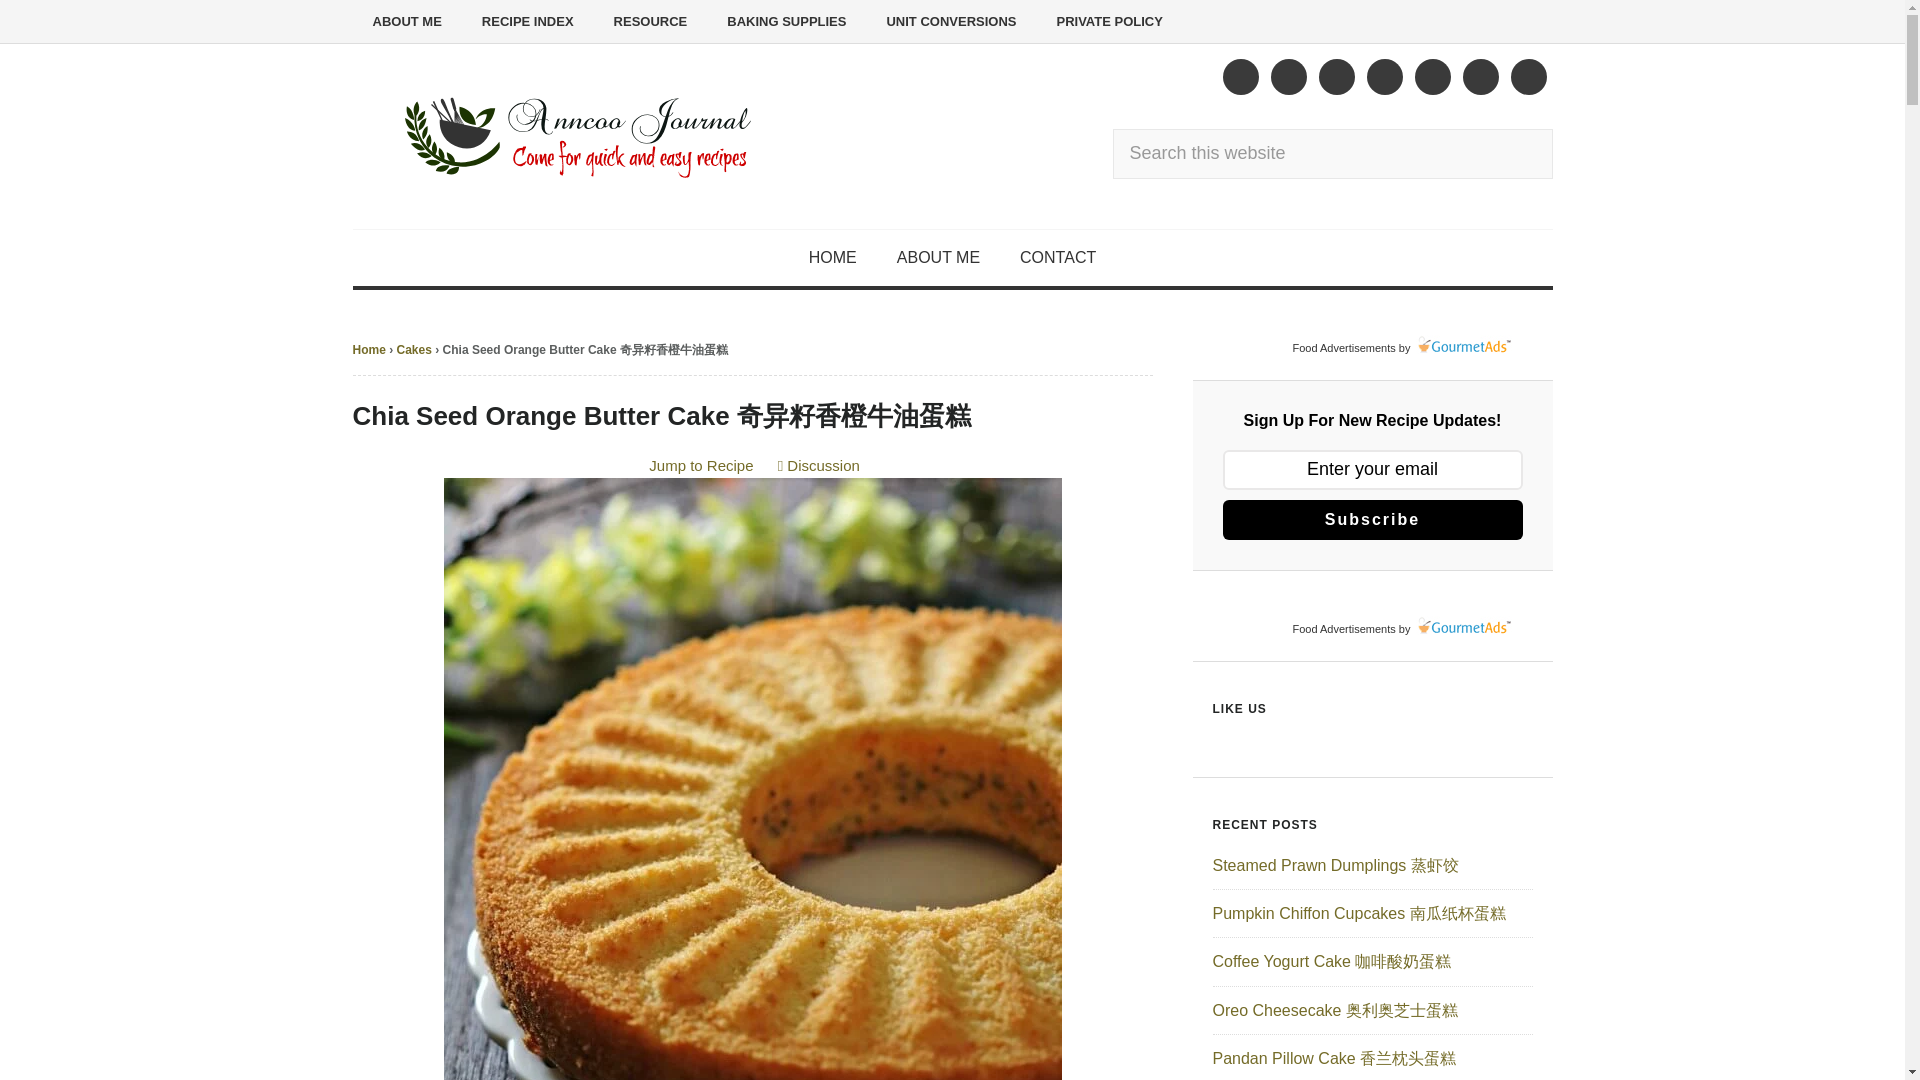  Describe the element at coordinates (818, 465) in the screenshot. I see `Discussion` at that location.